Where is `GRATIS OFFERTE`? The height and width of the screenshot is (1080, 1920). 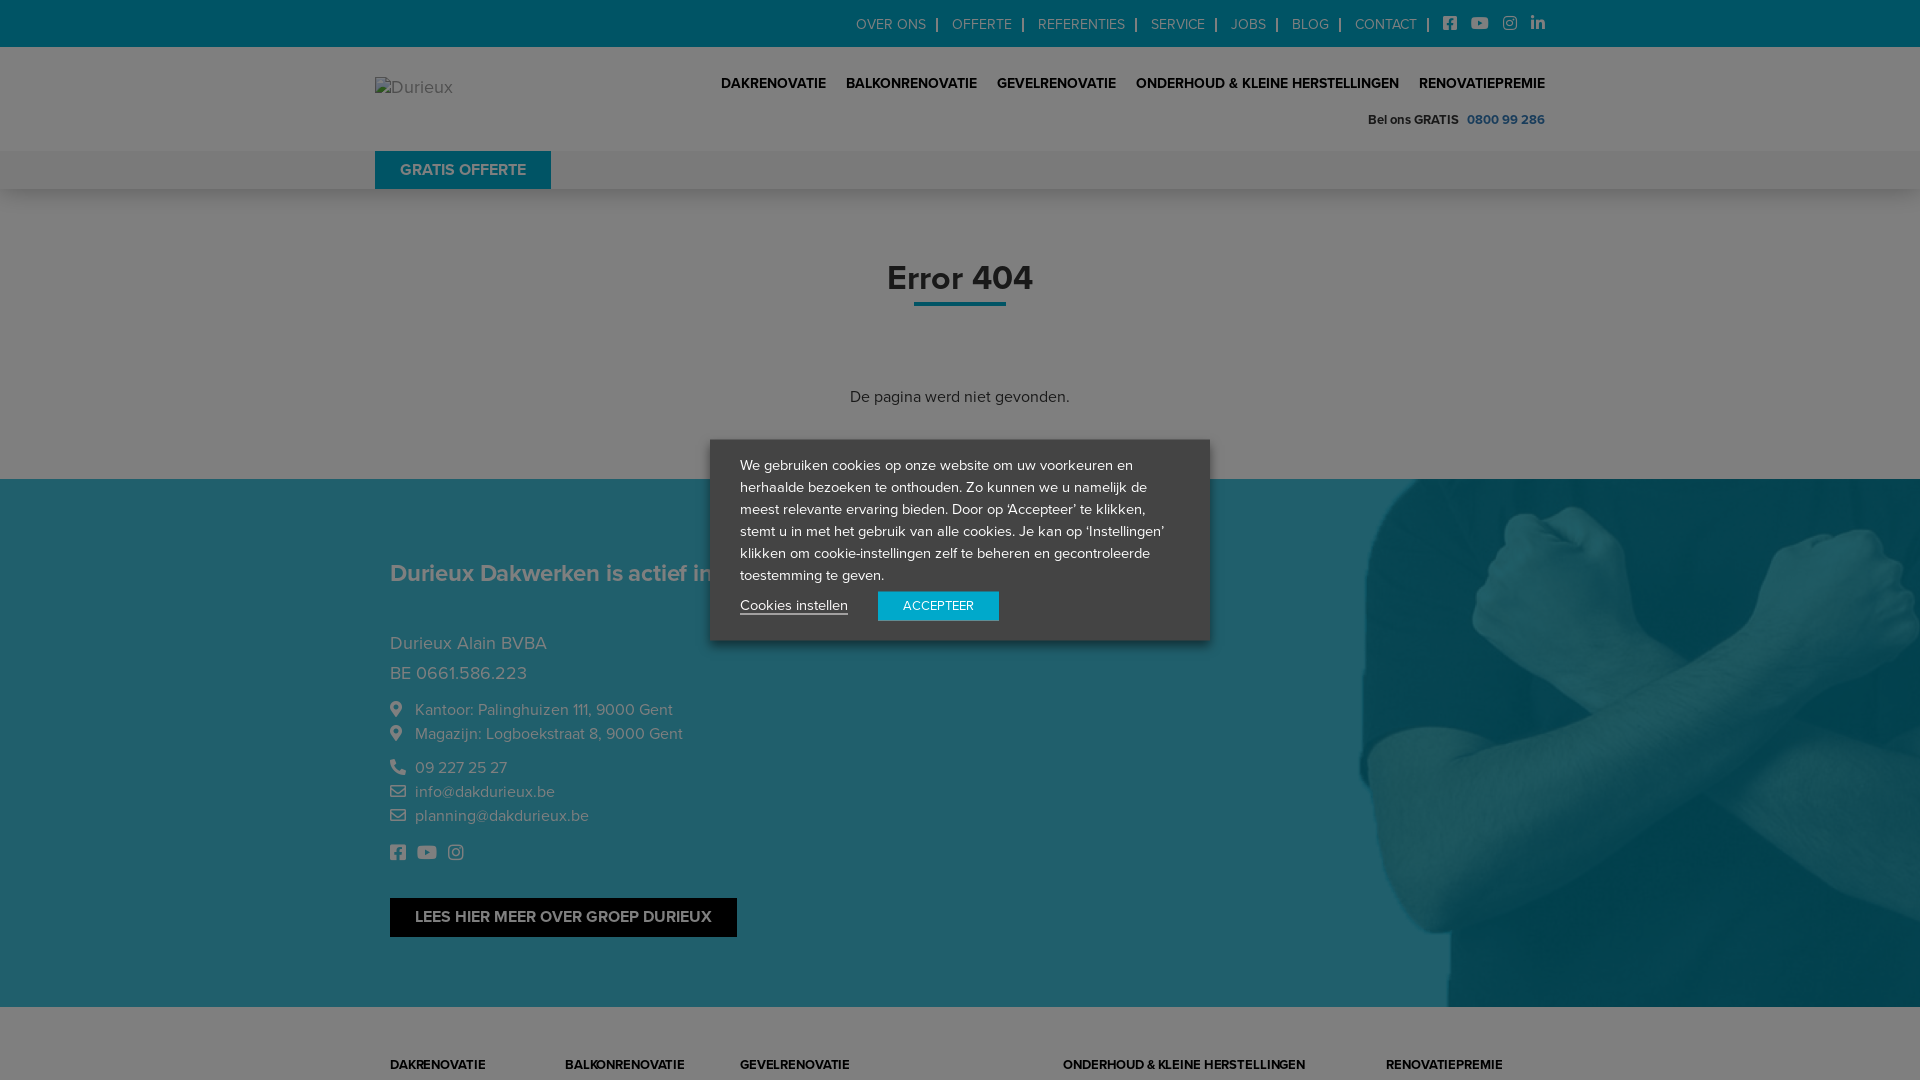
GRATIS OFFERTE is located at coordinates (463, 170).